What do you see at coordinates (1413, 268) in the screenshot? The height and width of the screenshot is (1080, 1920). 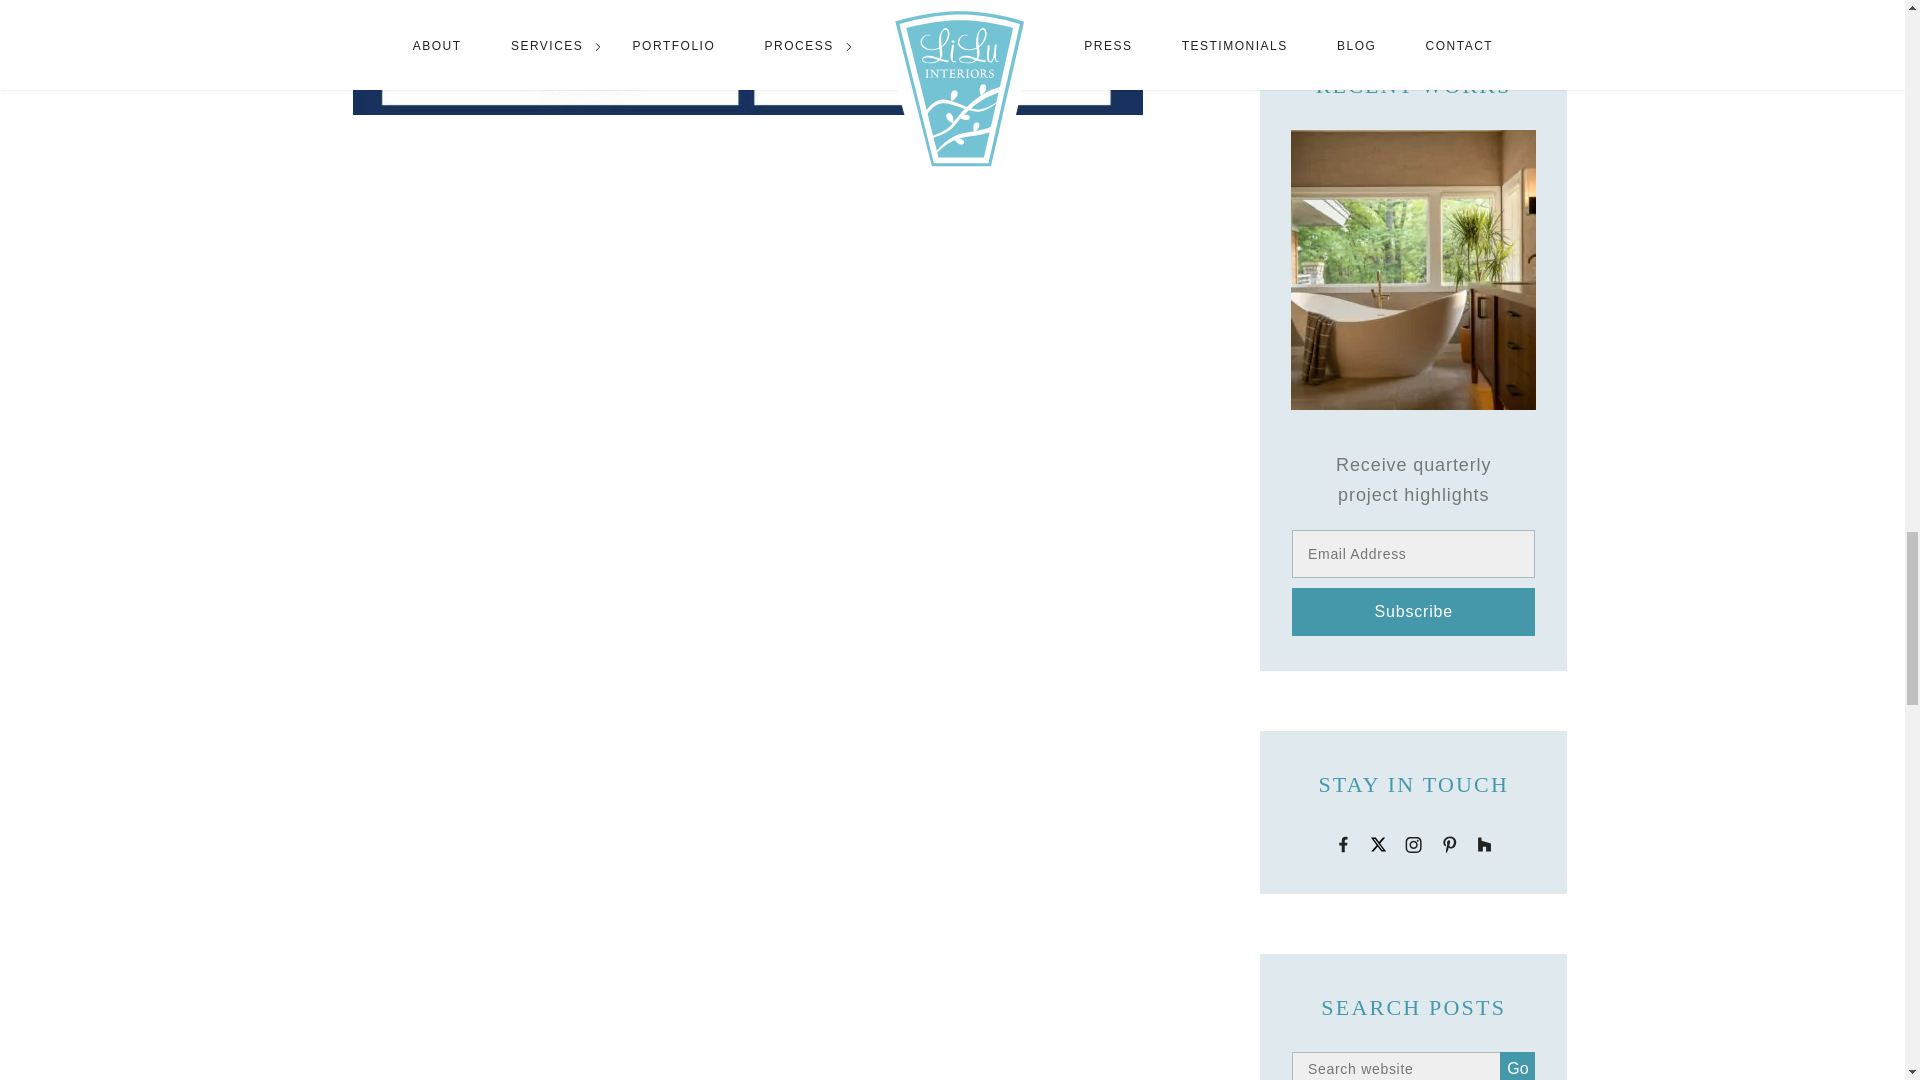 I see `Oasis In the Woods` at bounding box center [1413, 268].